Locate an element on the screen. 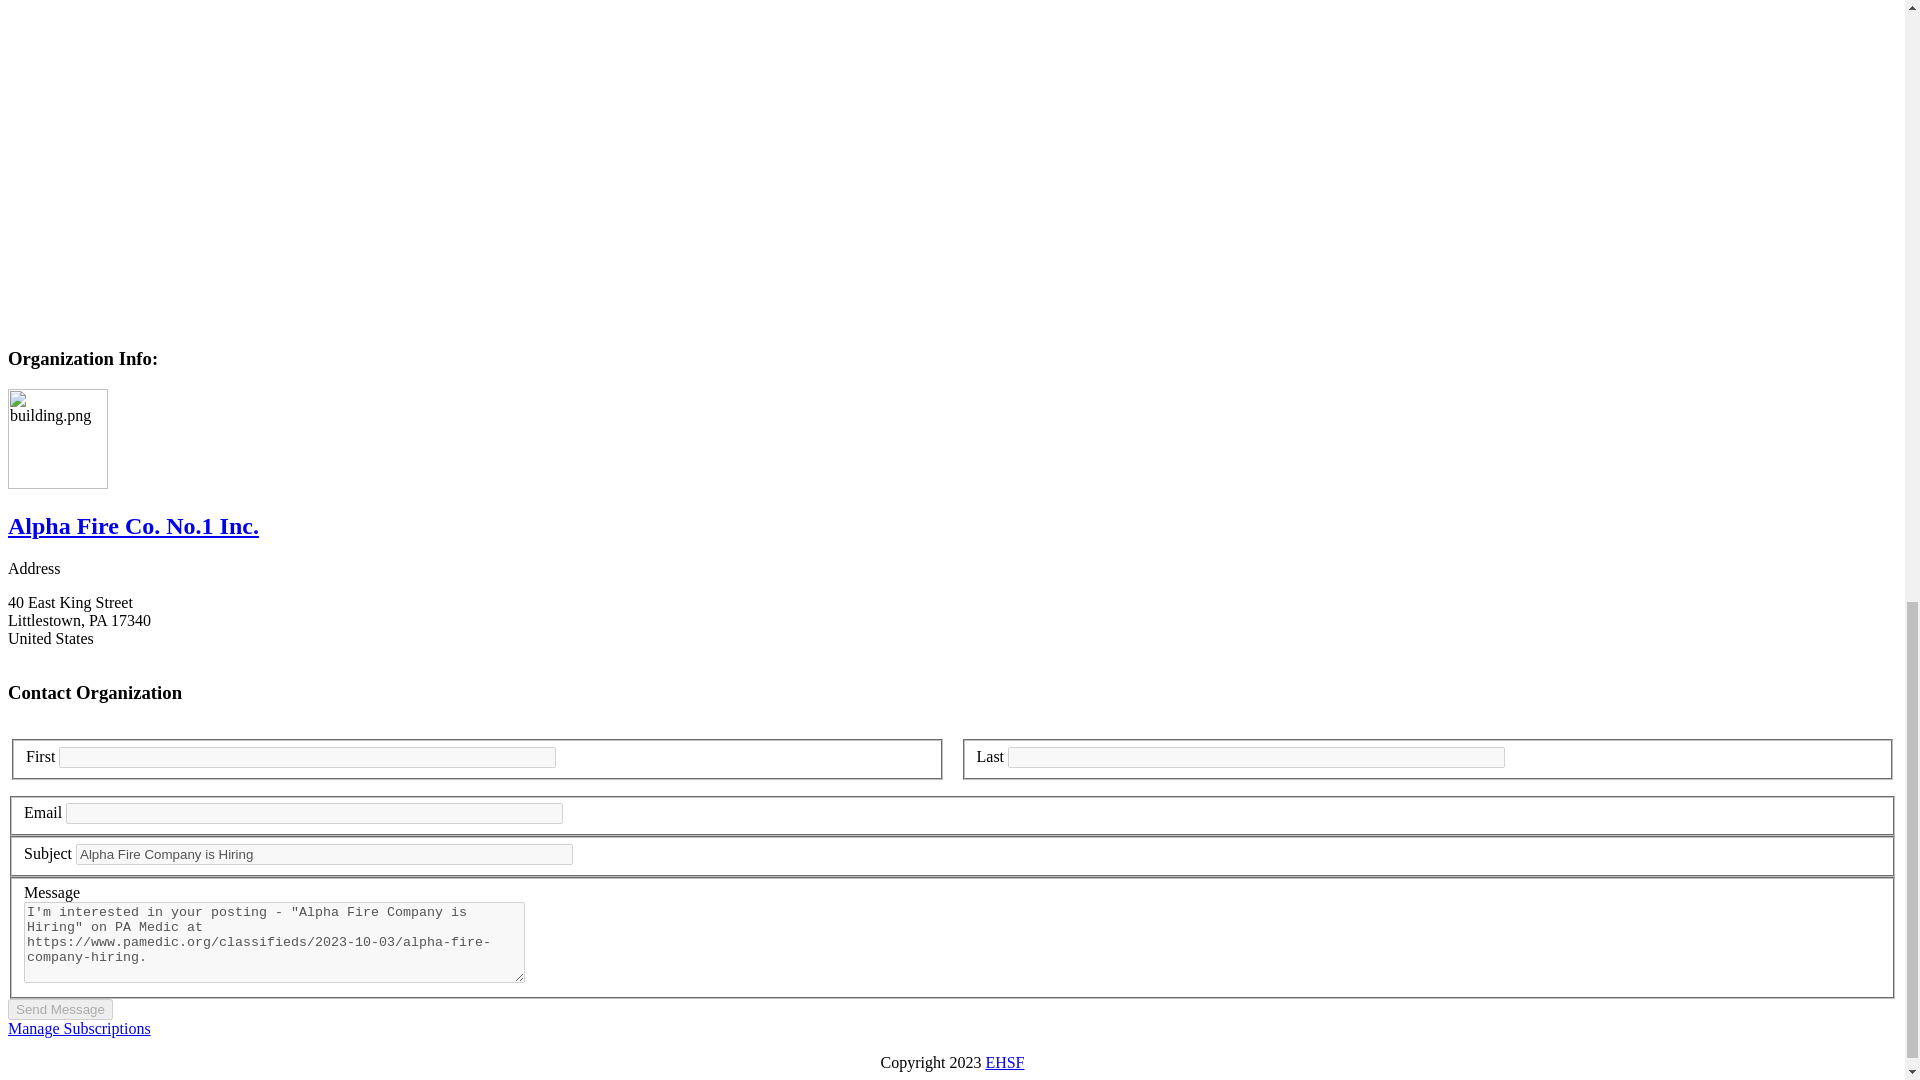 The width and height of the screenshot is (1920, 1080). EHSF is located at coordinates (1004, 1062).